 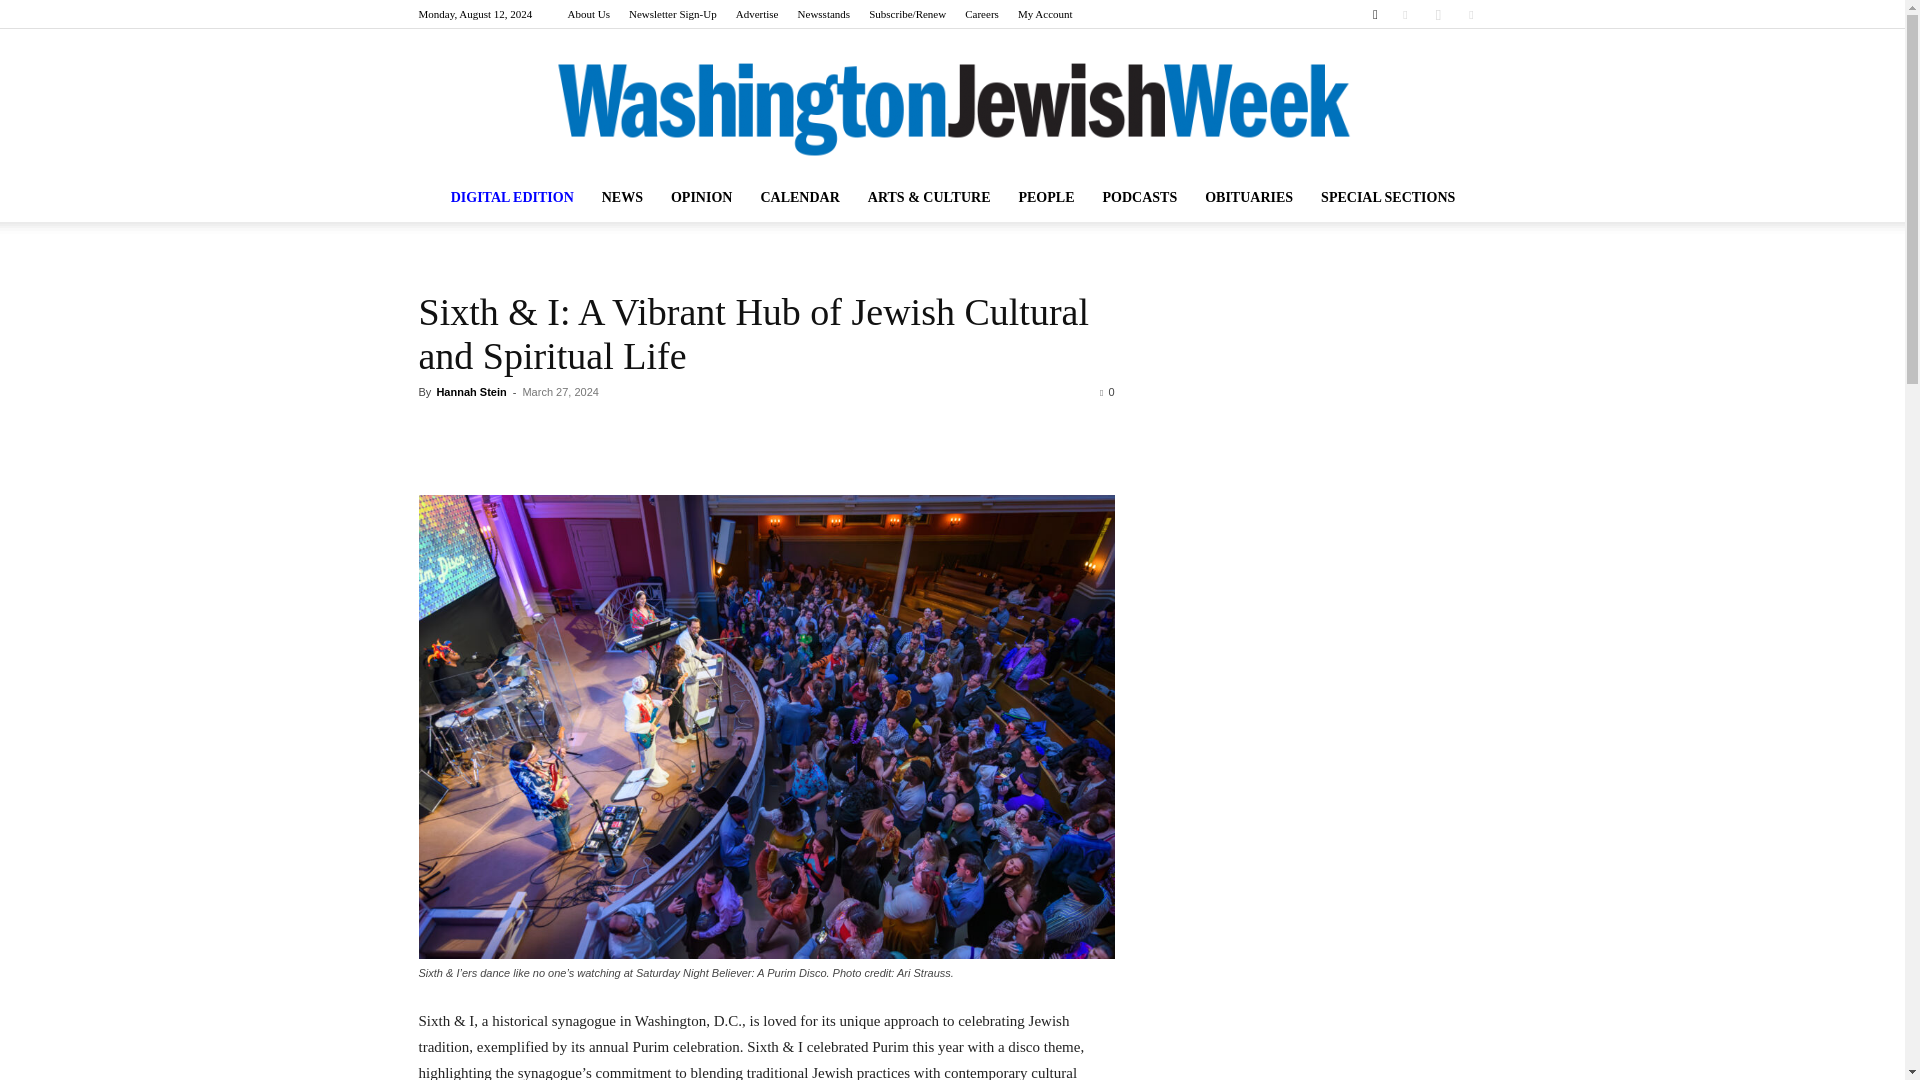 What do you see at coordinates (952, 110) in the screenshot?
I see `Washington Jewish Week` at bounding box center [952, 110].